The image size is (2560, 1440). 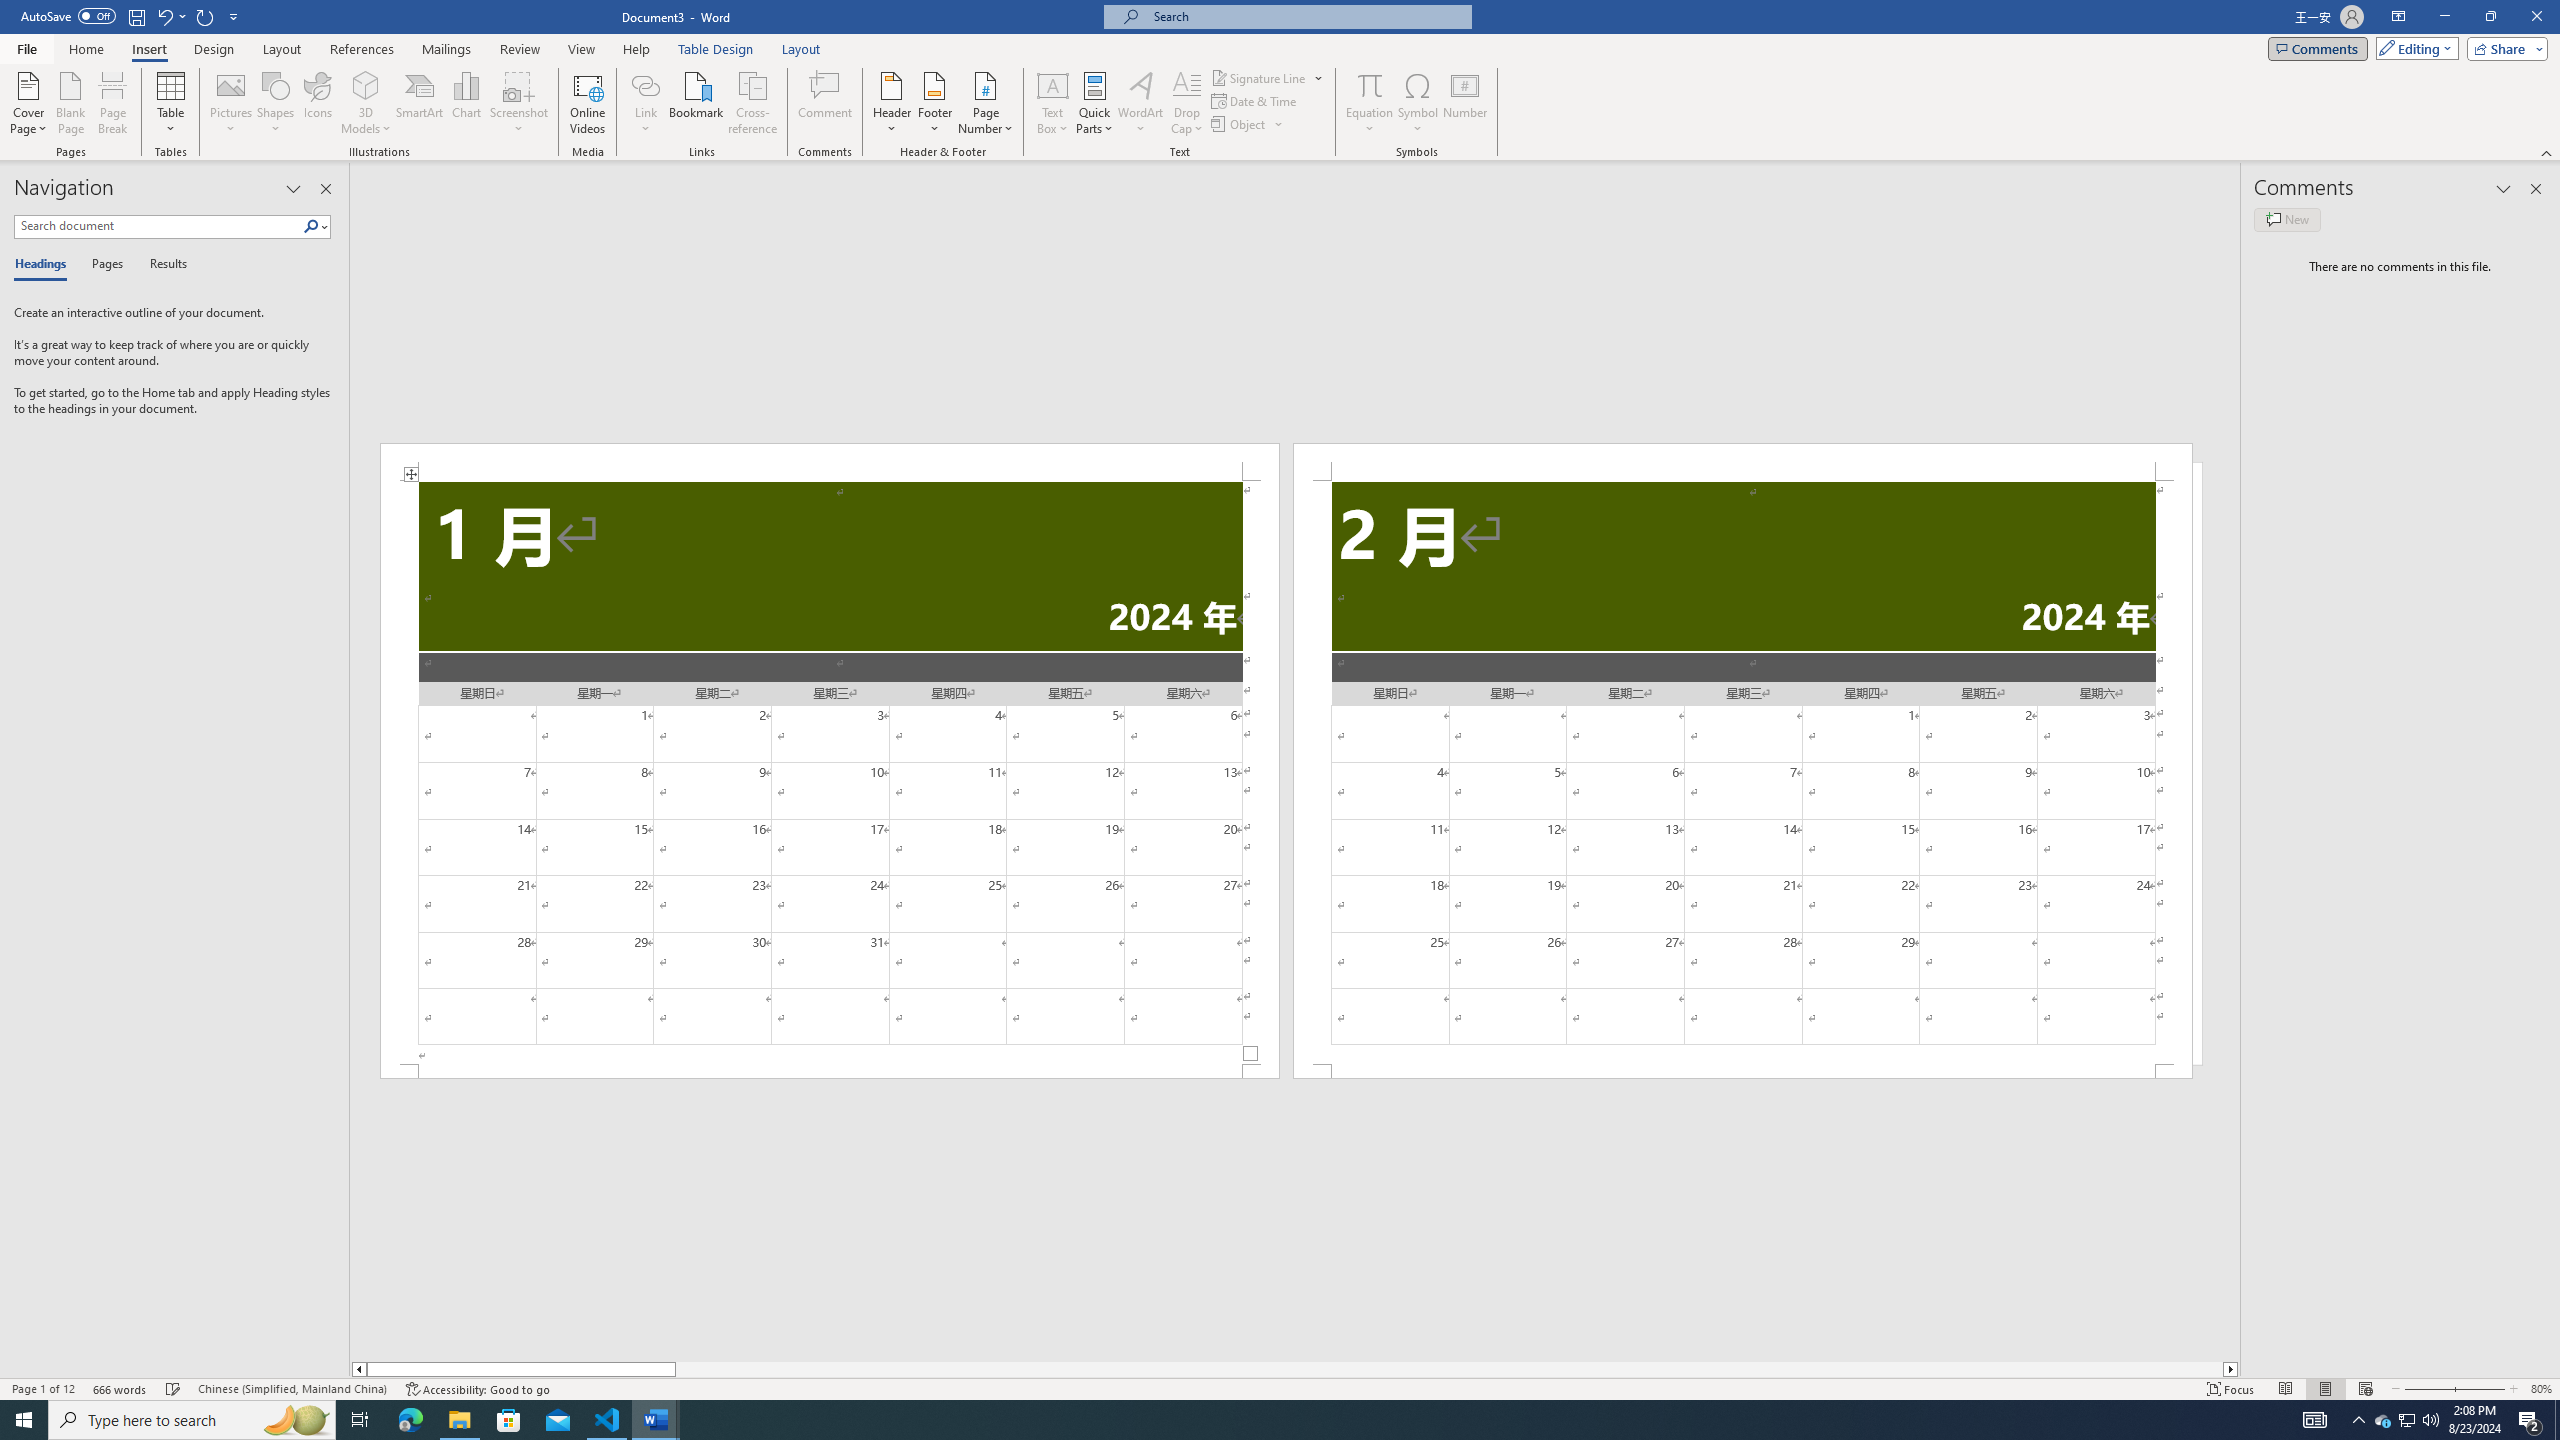 What do you see at coordinates (85, 49) in the screenshot?
I see `Home` at bounding box center [85, 49].